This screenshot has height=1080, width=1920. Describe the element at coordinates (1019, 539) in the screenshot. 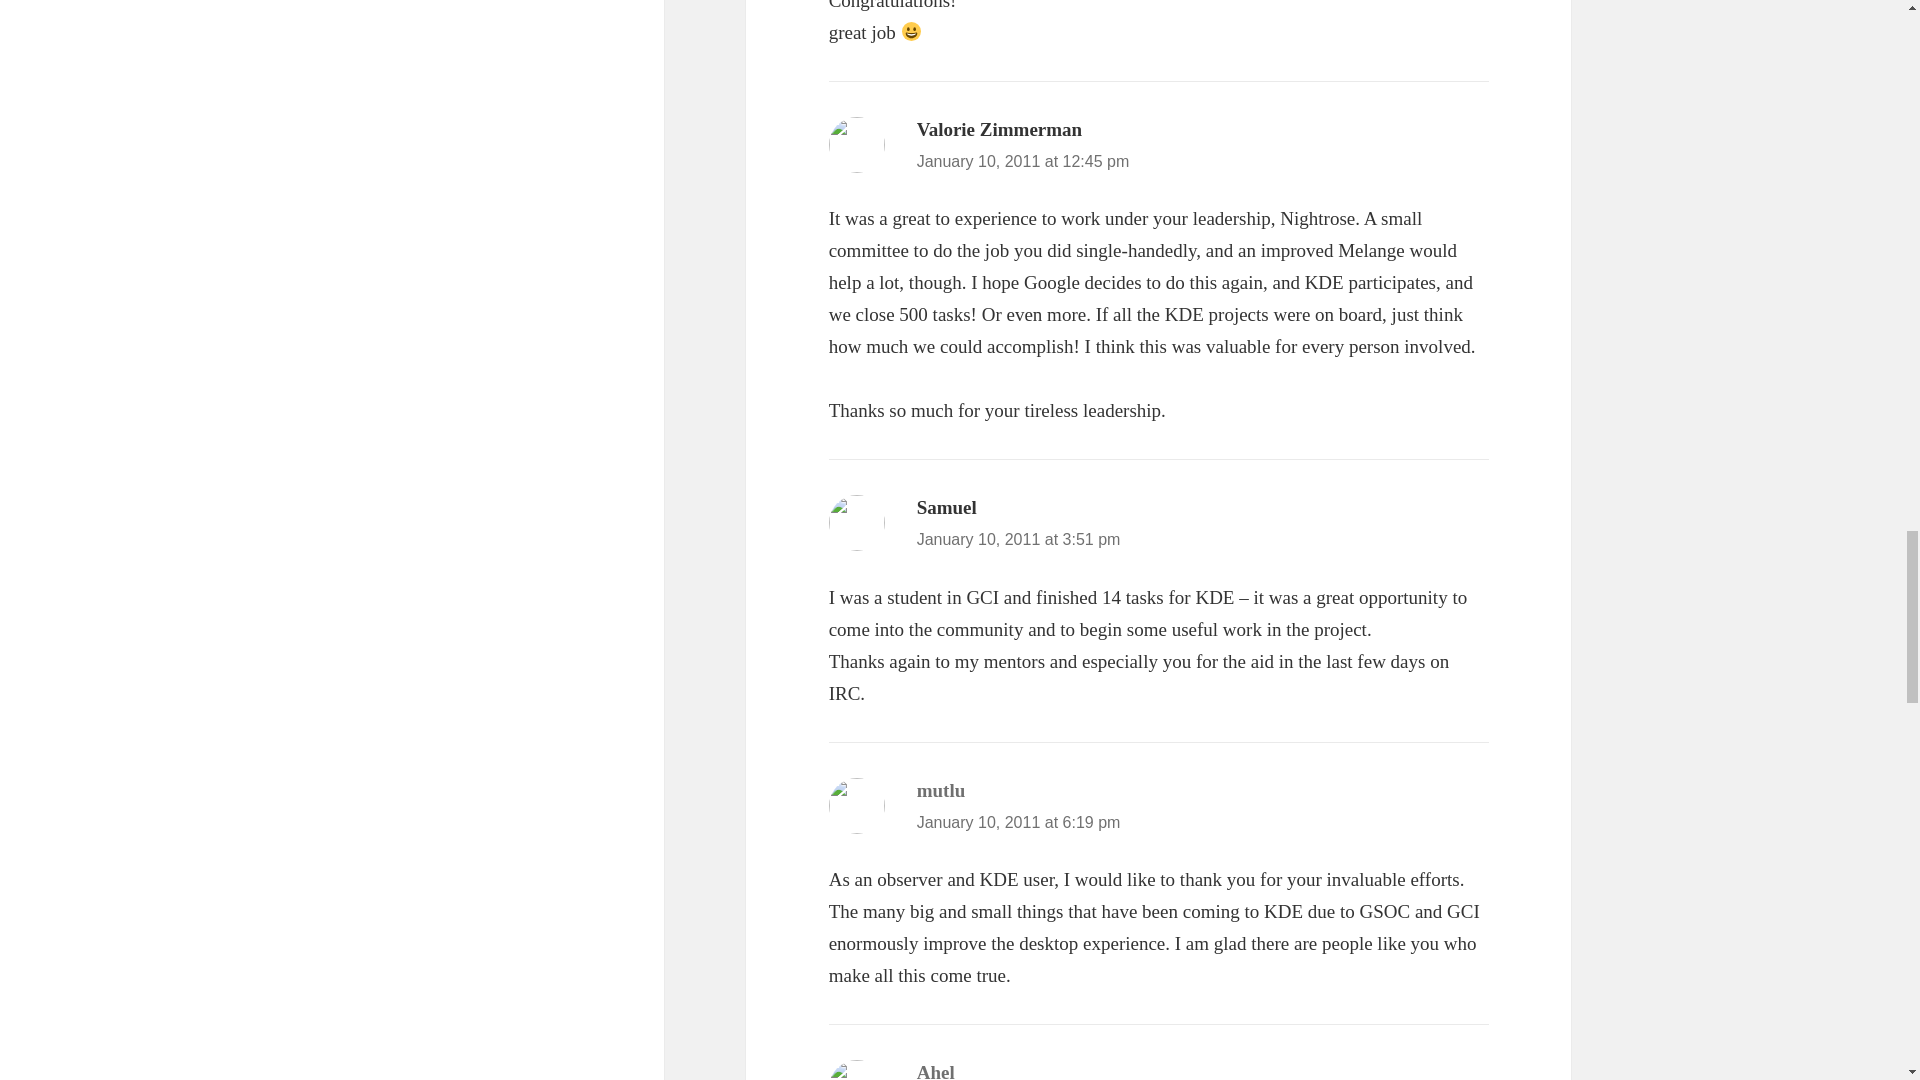

I see `January 10, 2011 at 3:51 pm` at that location.